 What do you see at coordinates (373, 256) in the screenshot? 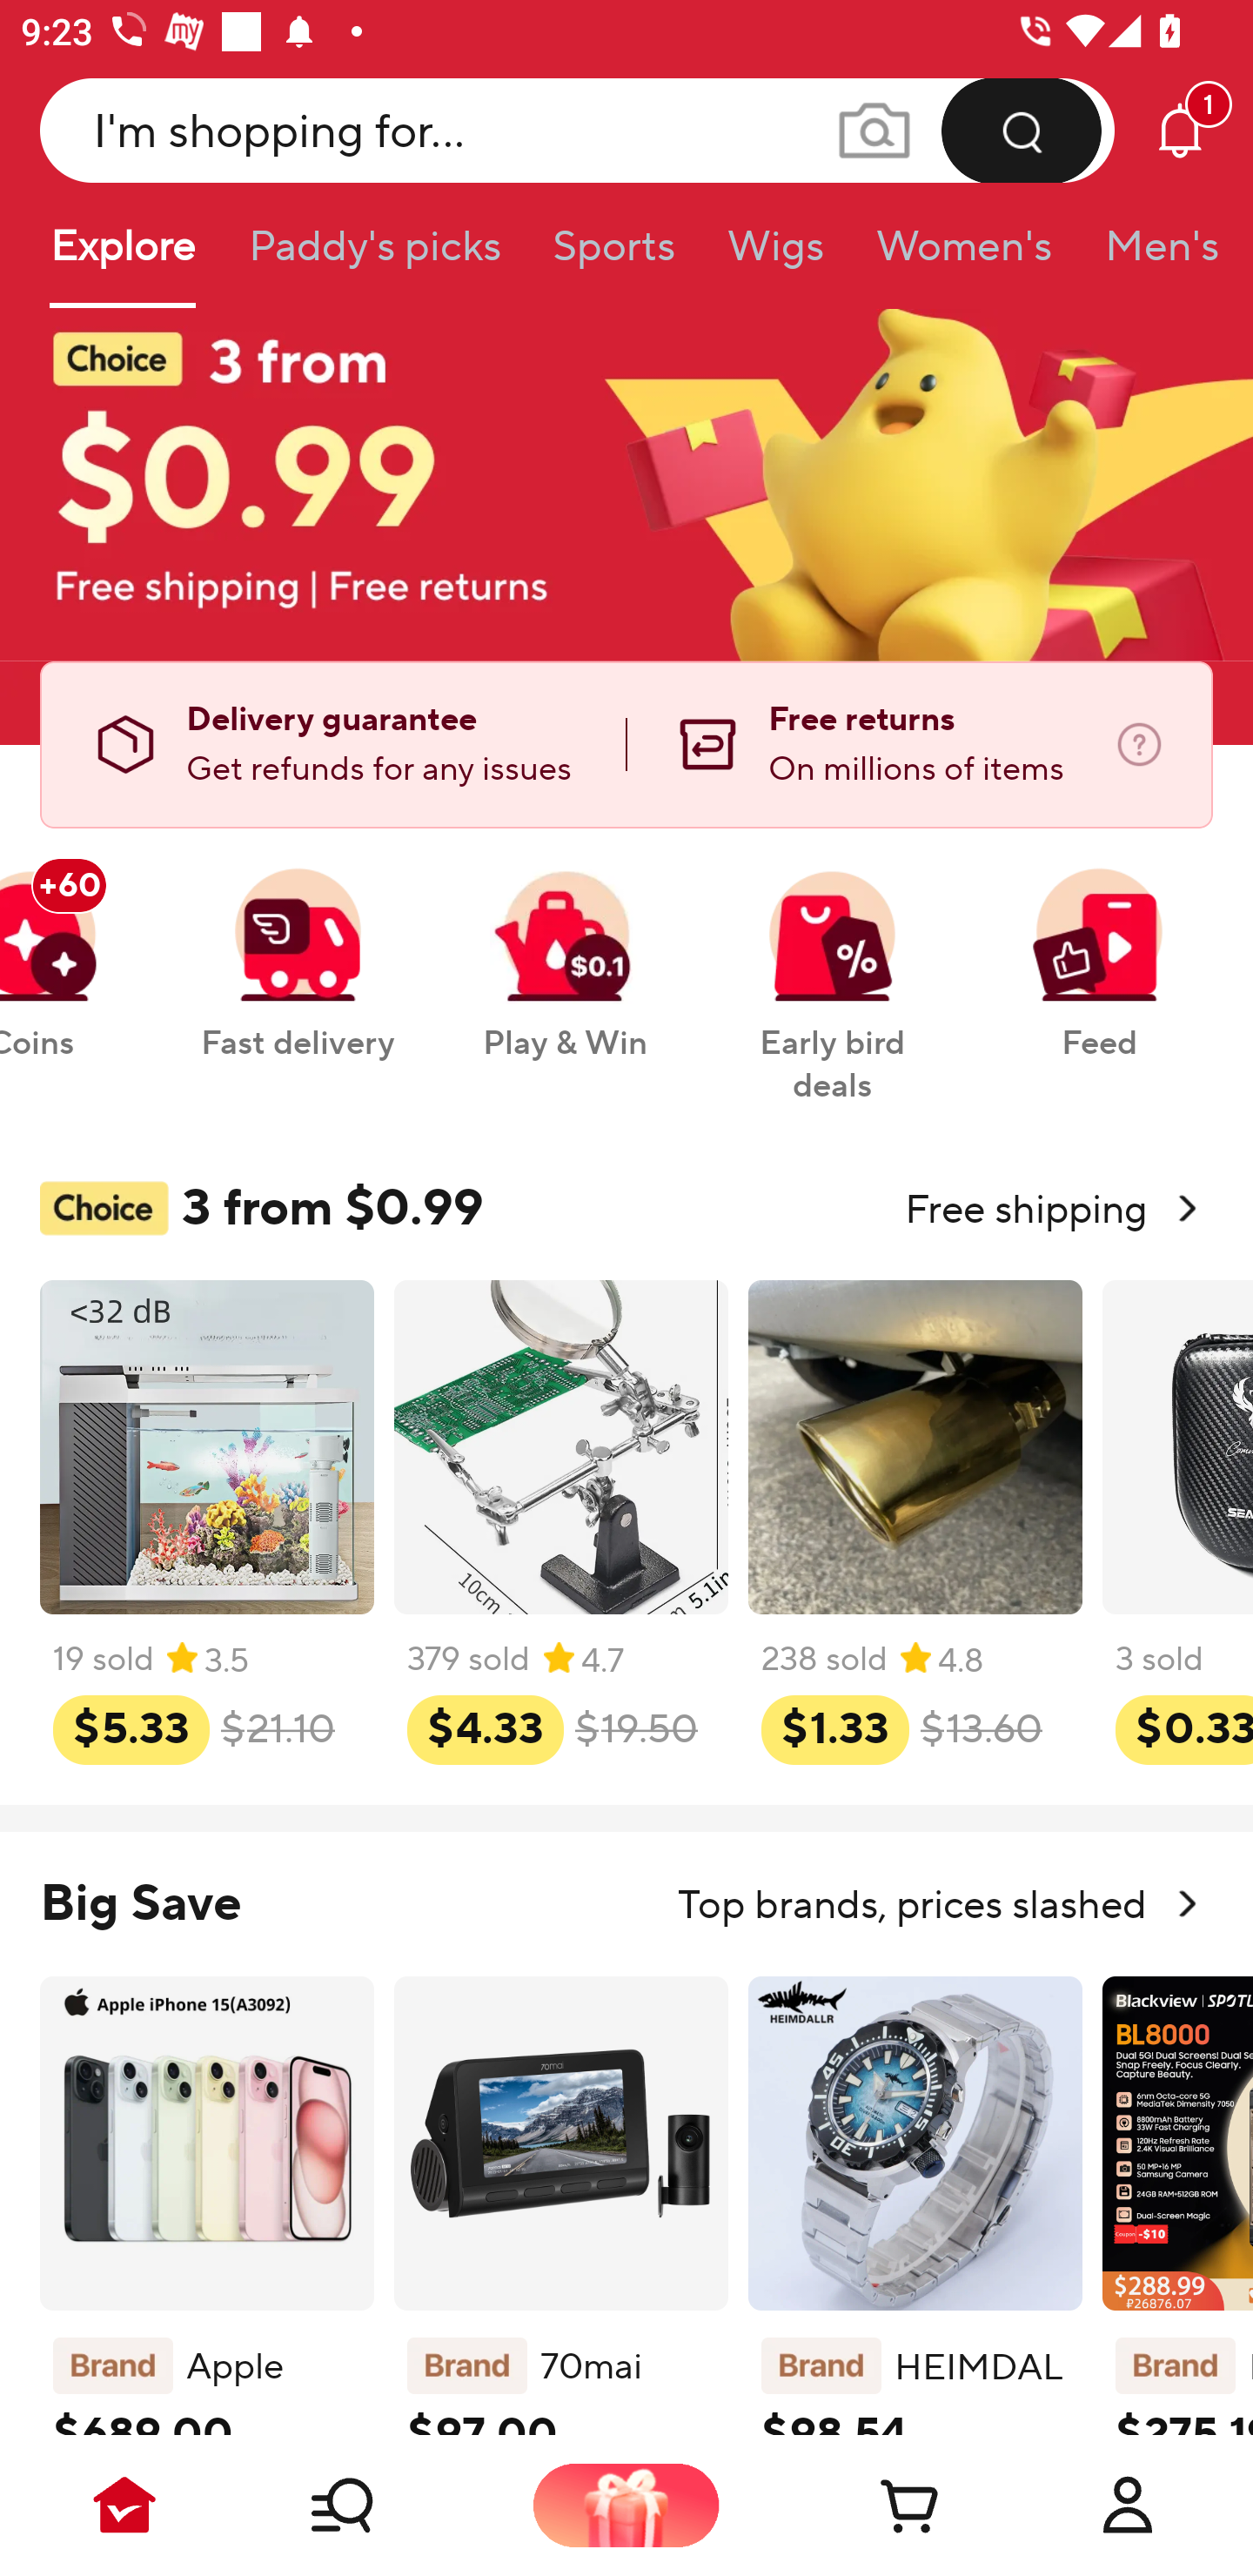
I see `Paddy's picks` at bounding box center [373, 256].